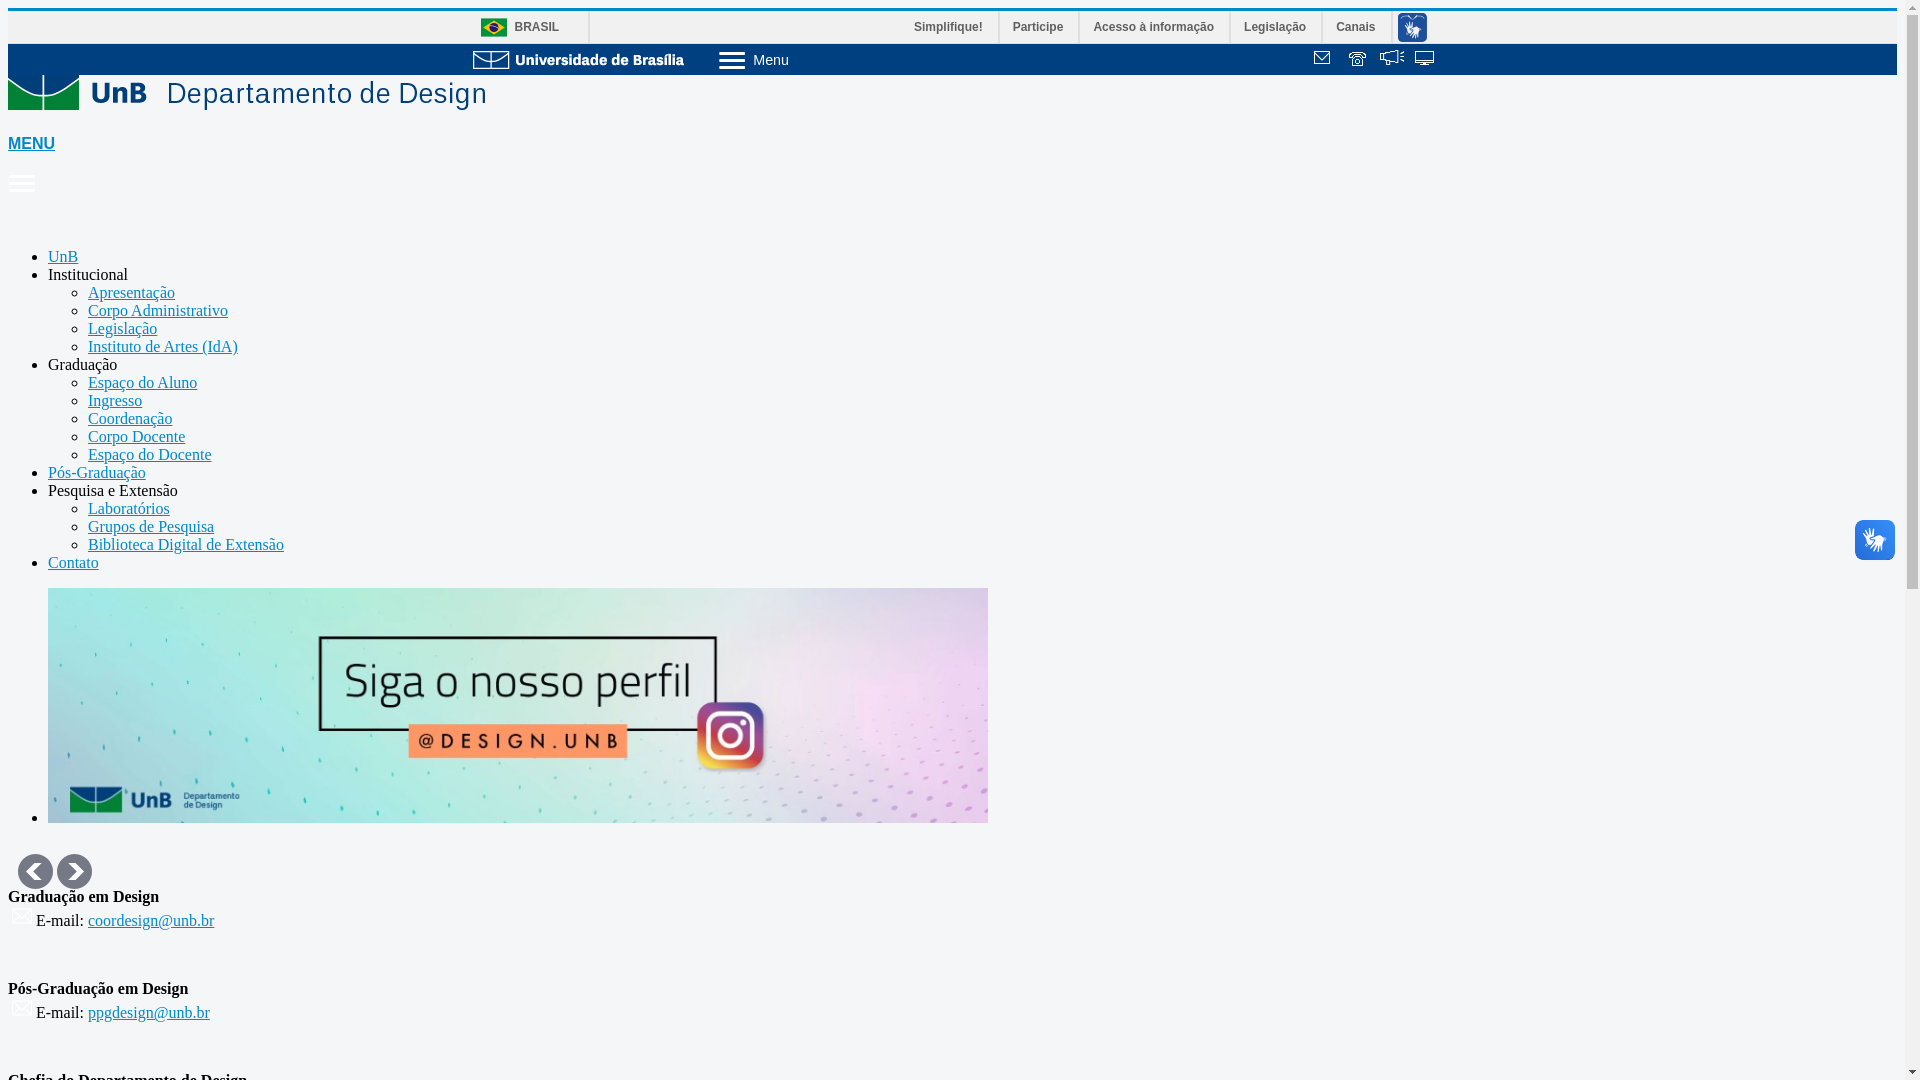 Image resolution: width=1920 pixels, height=1080 pixels. I want to click on Grupos de Pesquisa, so click(151, 526).